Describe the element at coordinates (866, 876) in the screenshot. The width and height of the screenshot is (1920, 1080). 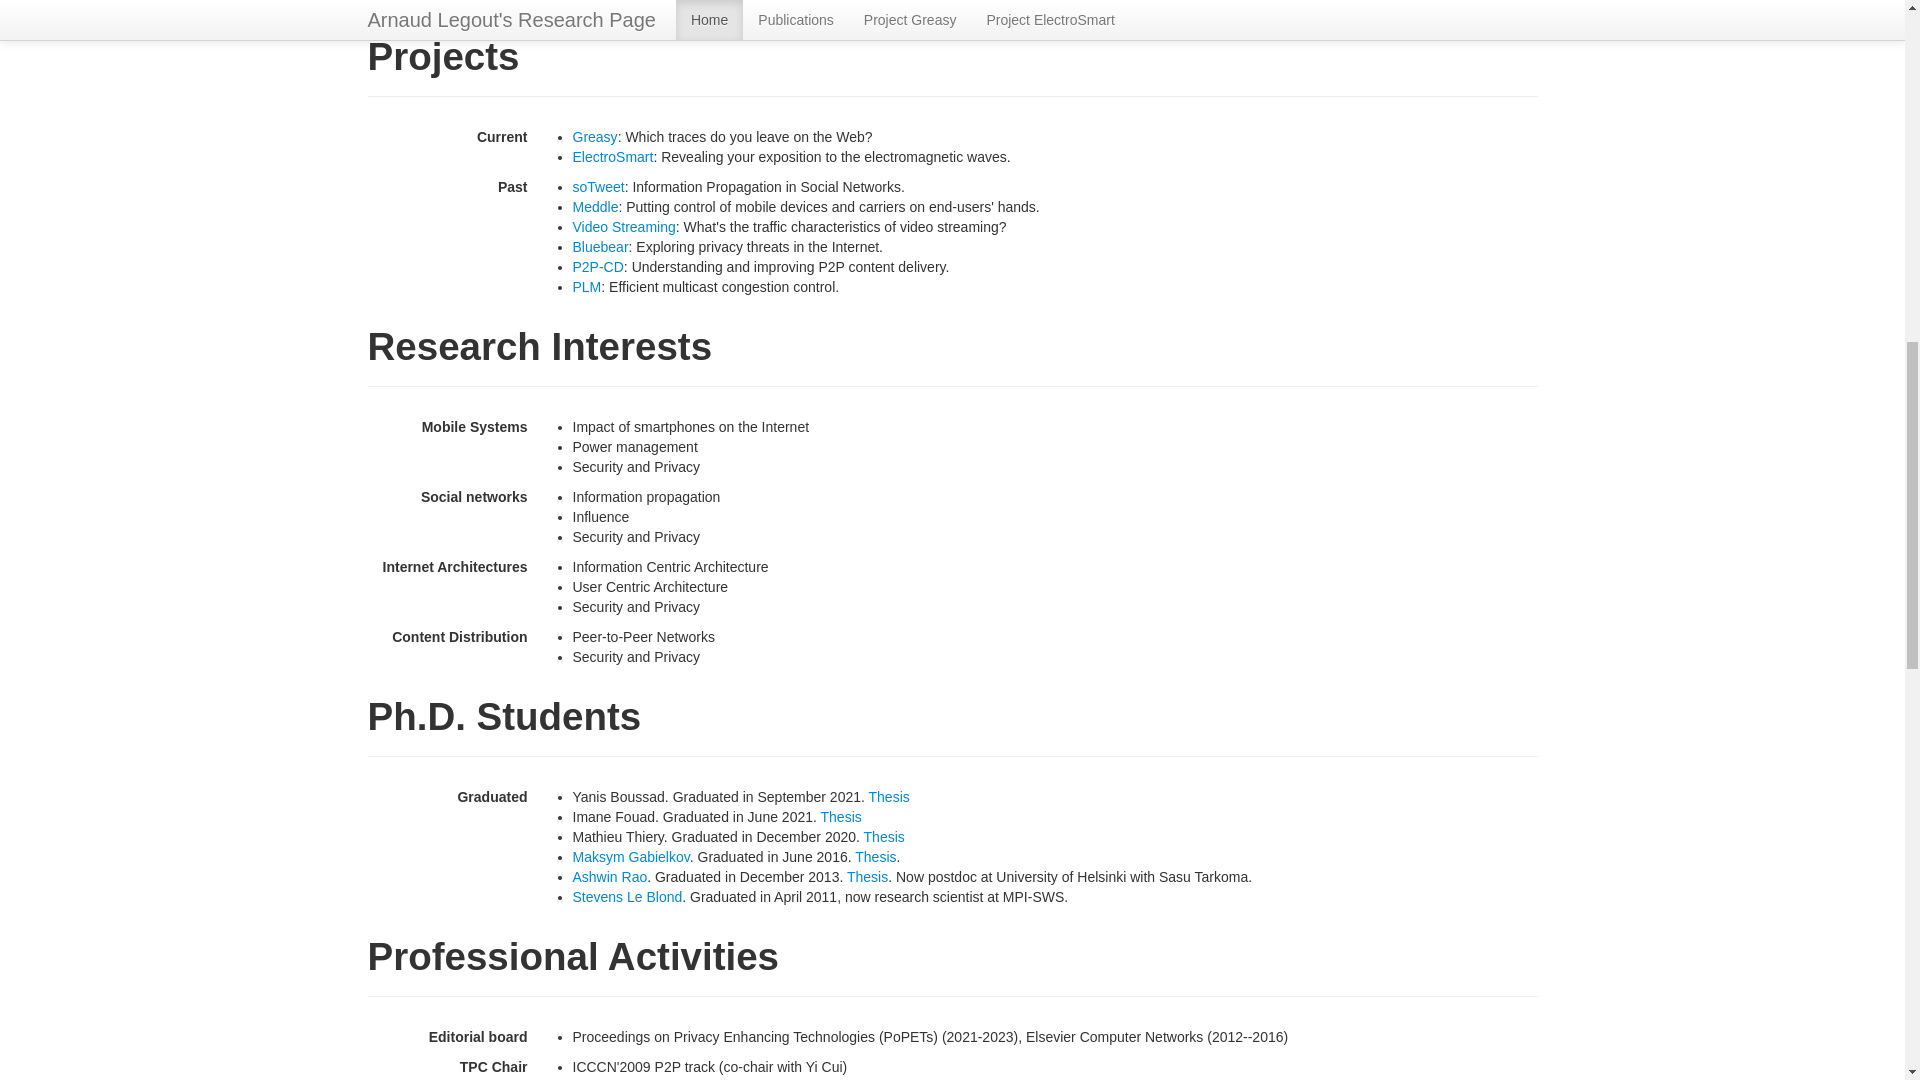
I see `Thesis` at that location.